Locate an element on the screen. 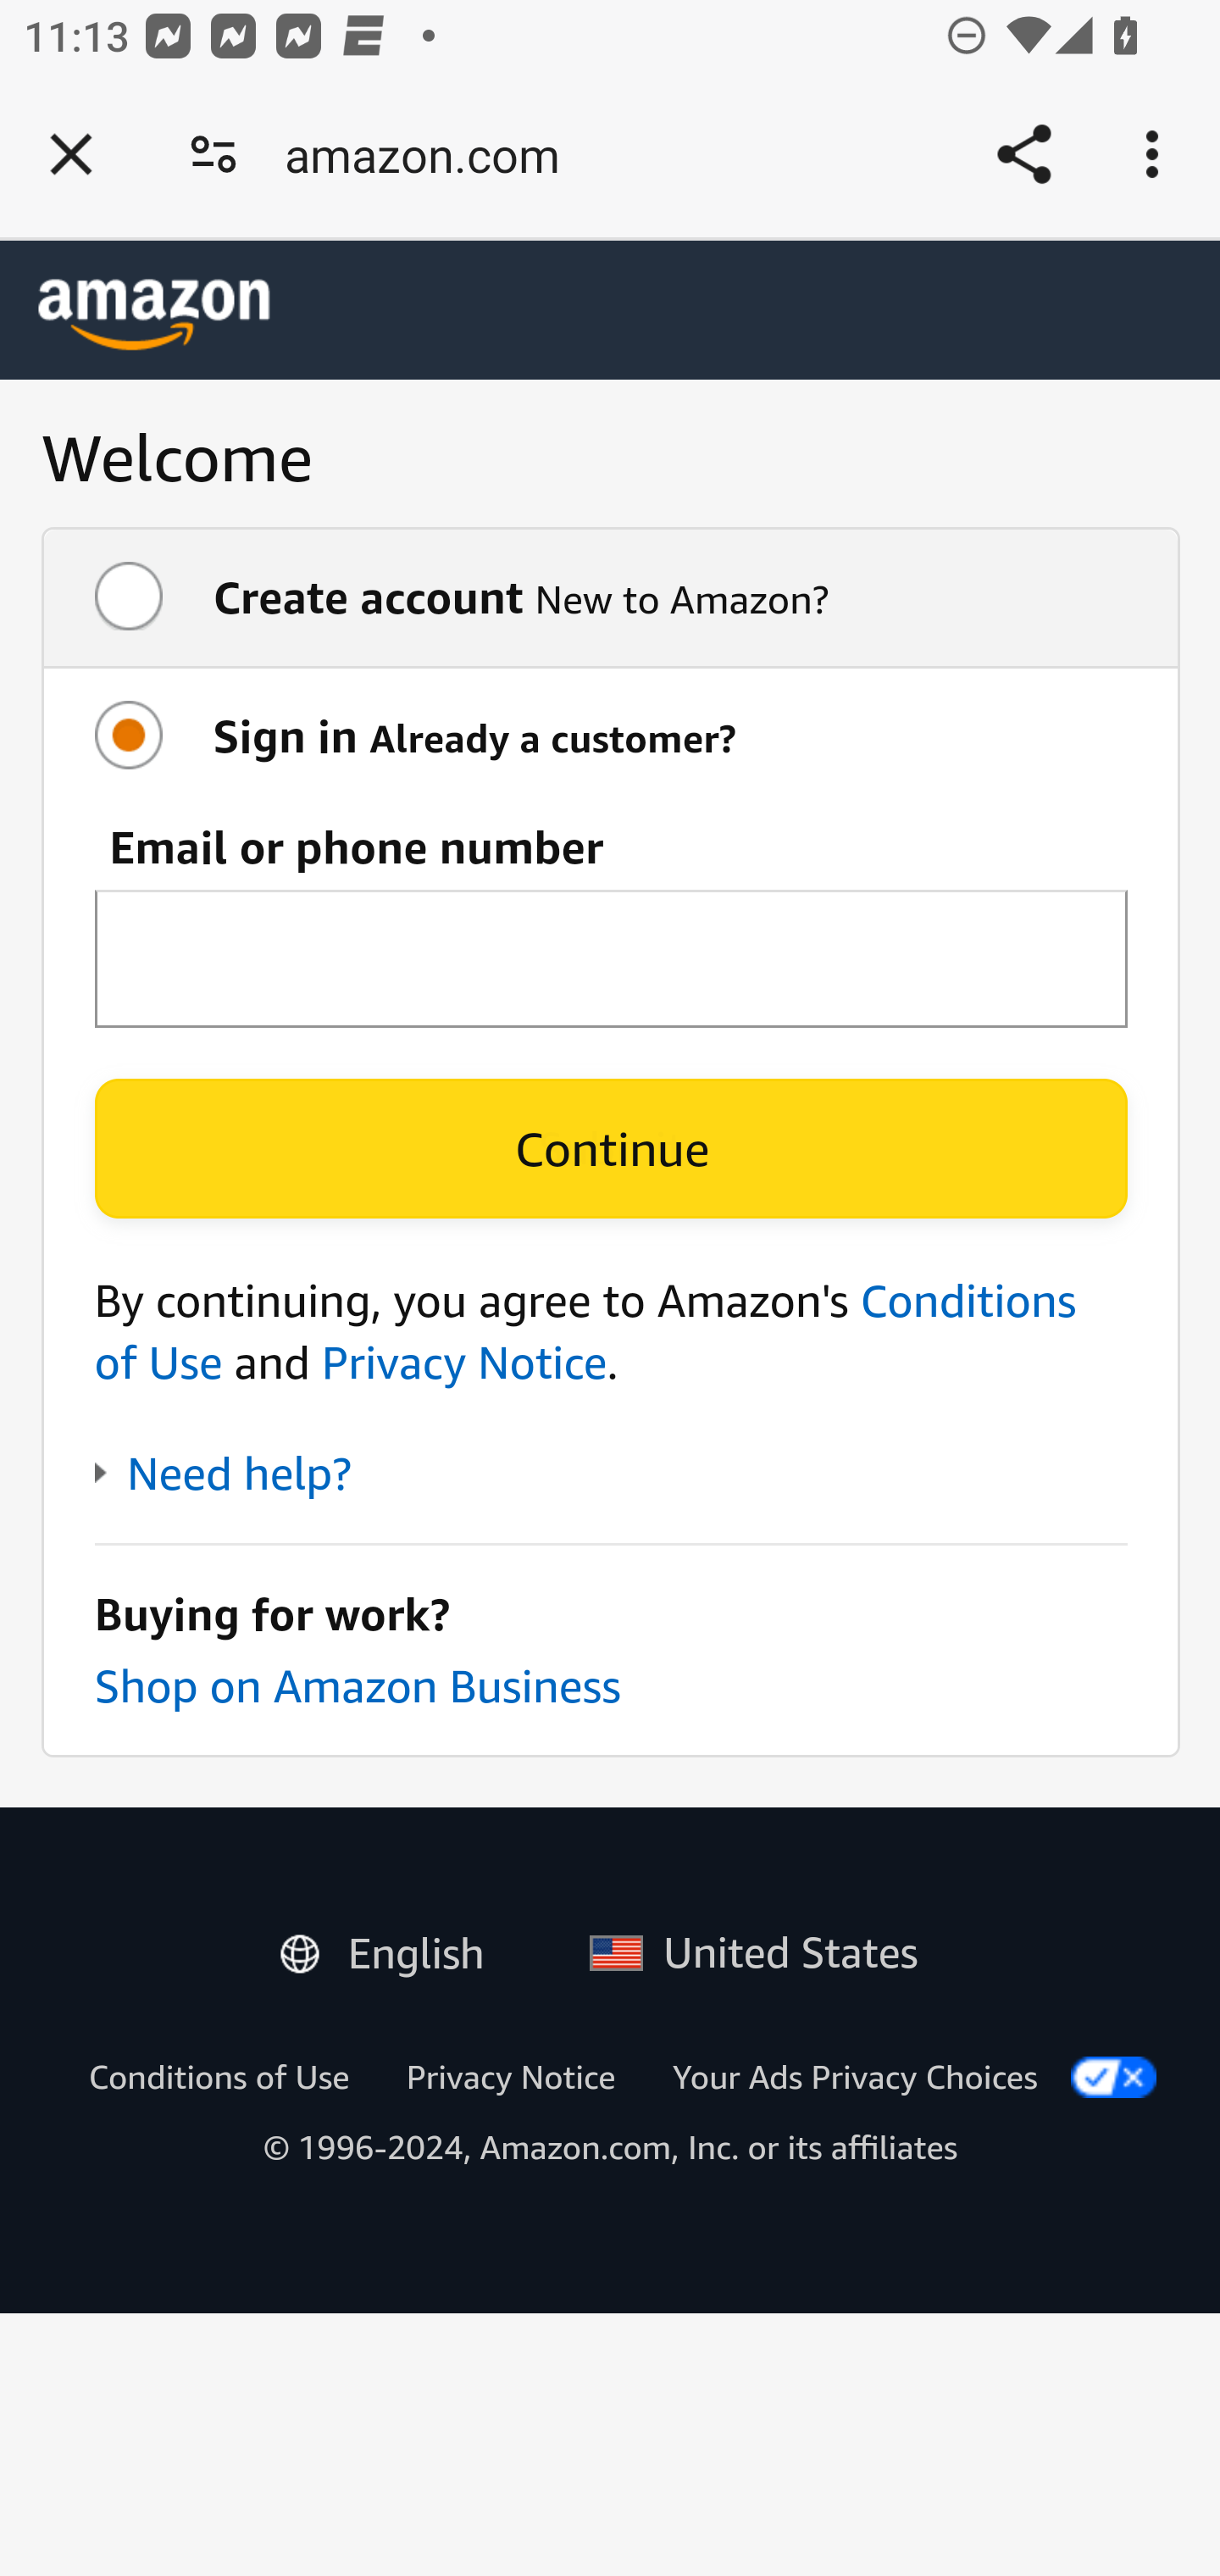 Image resolution: width=1220 pixels, height=2576 pixels. Your Ads Privacy Choices is located at coordinates (855, 2076).